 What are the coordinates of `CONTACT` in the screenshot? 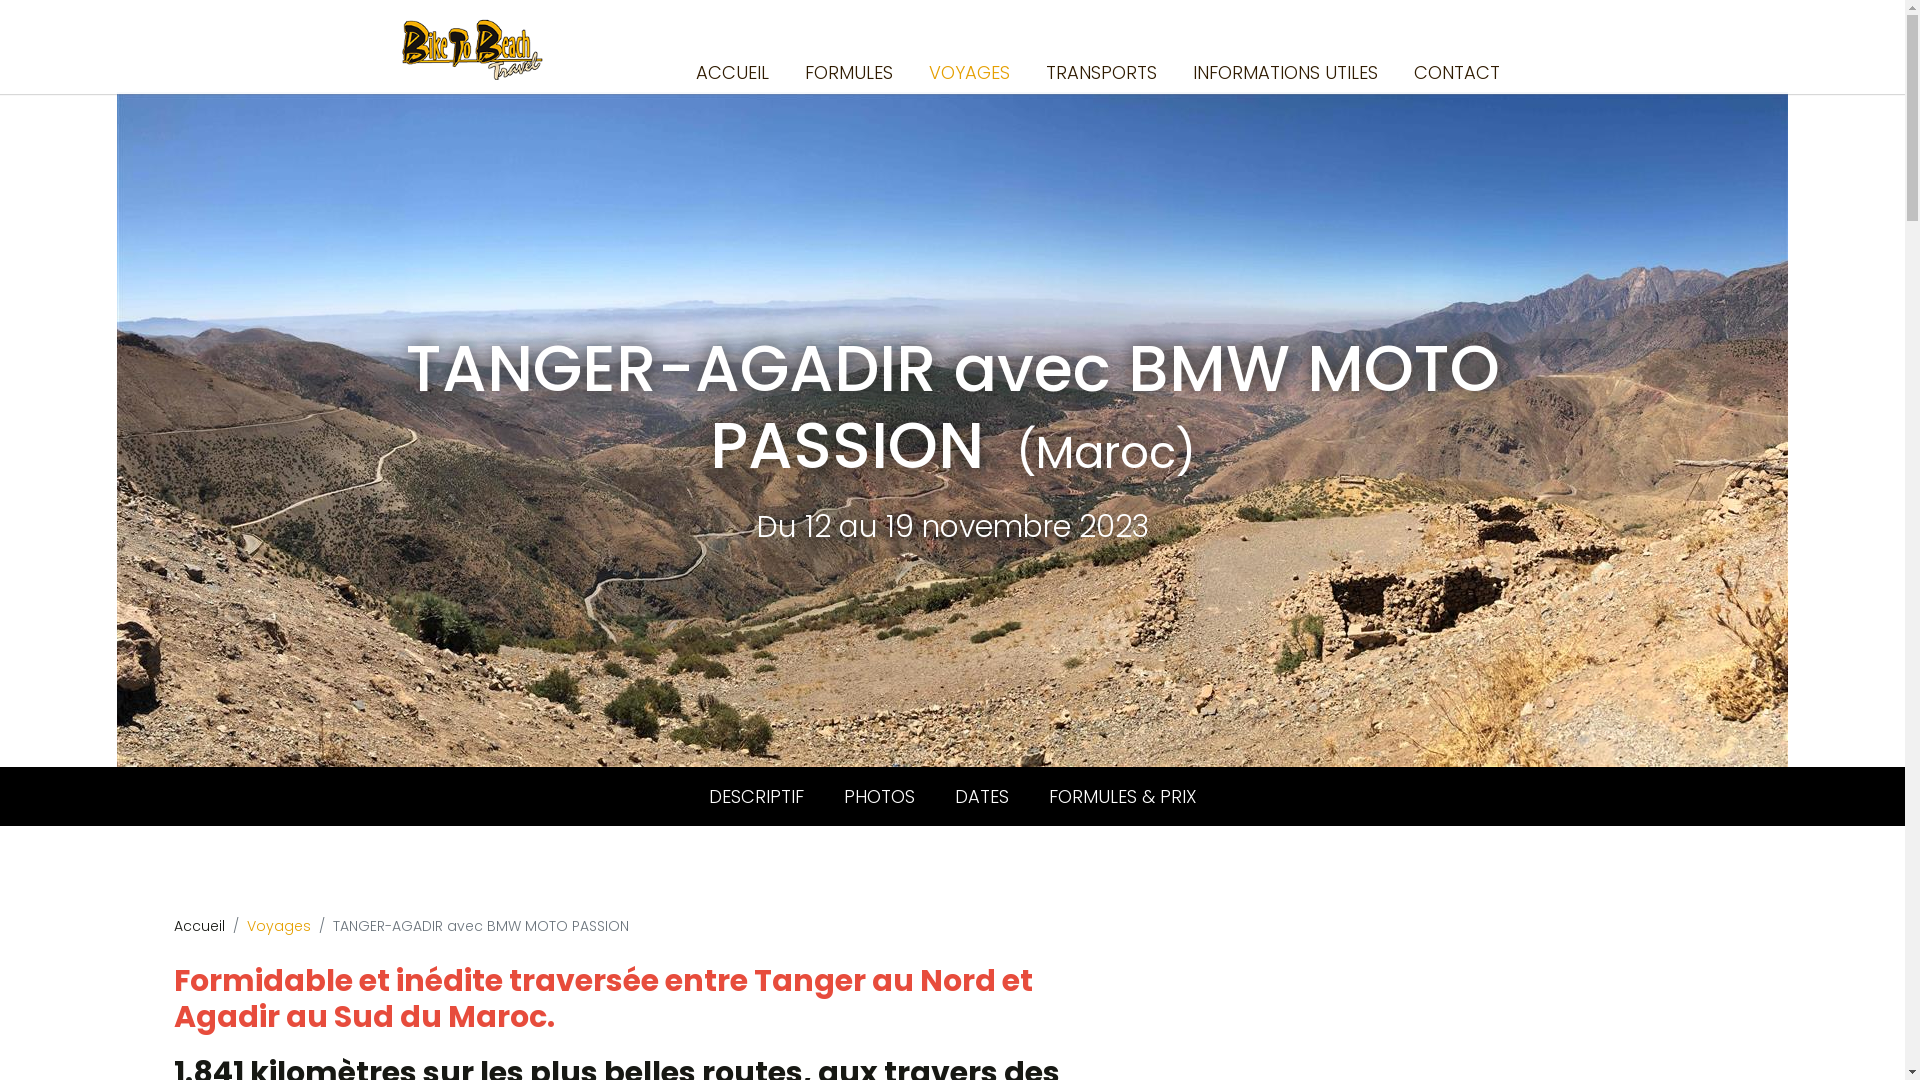 It's located at (1457, 72).